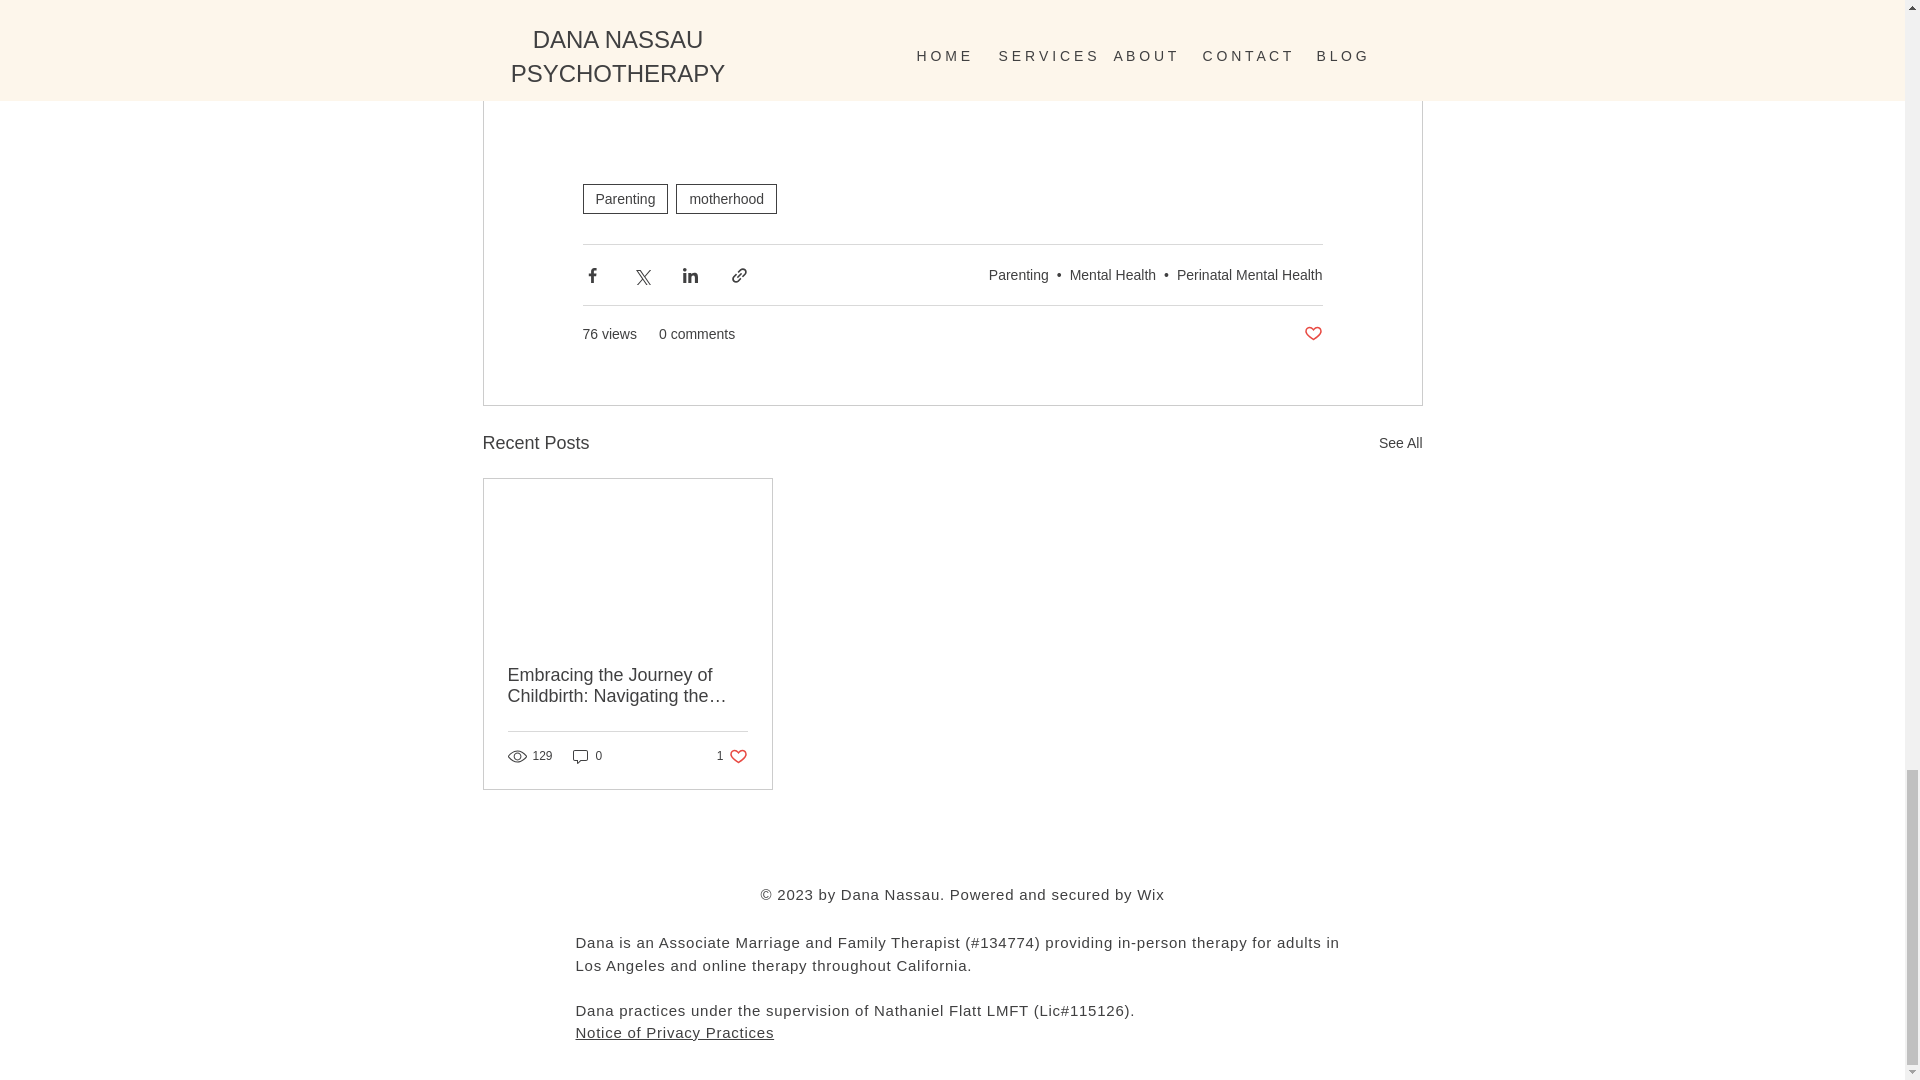 The width and height of the screenshot is (1920, 1080). What do you see at coordinates (1312, 334) in the screenshot?
I see `Post not marked as liked` at bounding box center [1312, 334].